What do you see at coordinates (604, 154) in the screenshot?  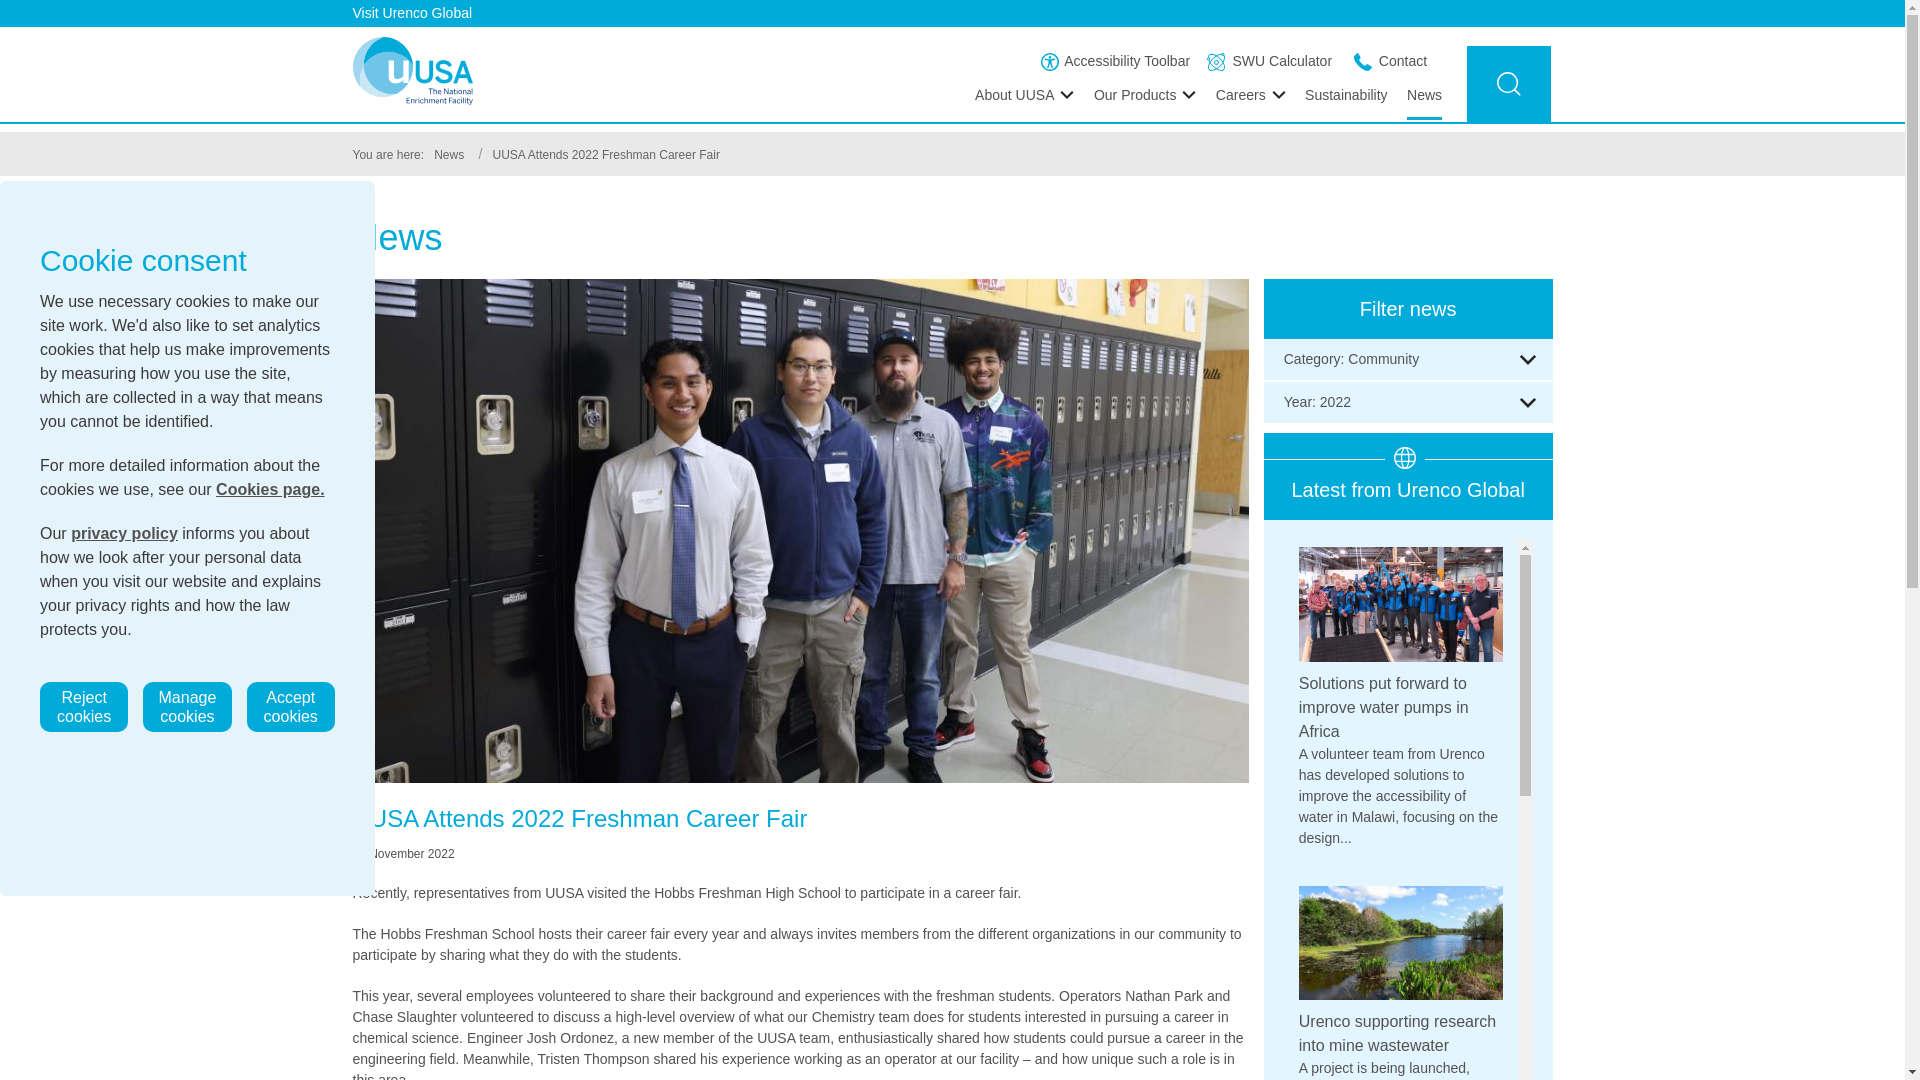 I see `UUSA Attends 2022 Freshman Career Fair` at bounding box center [604, 154].